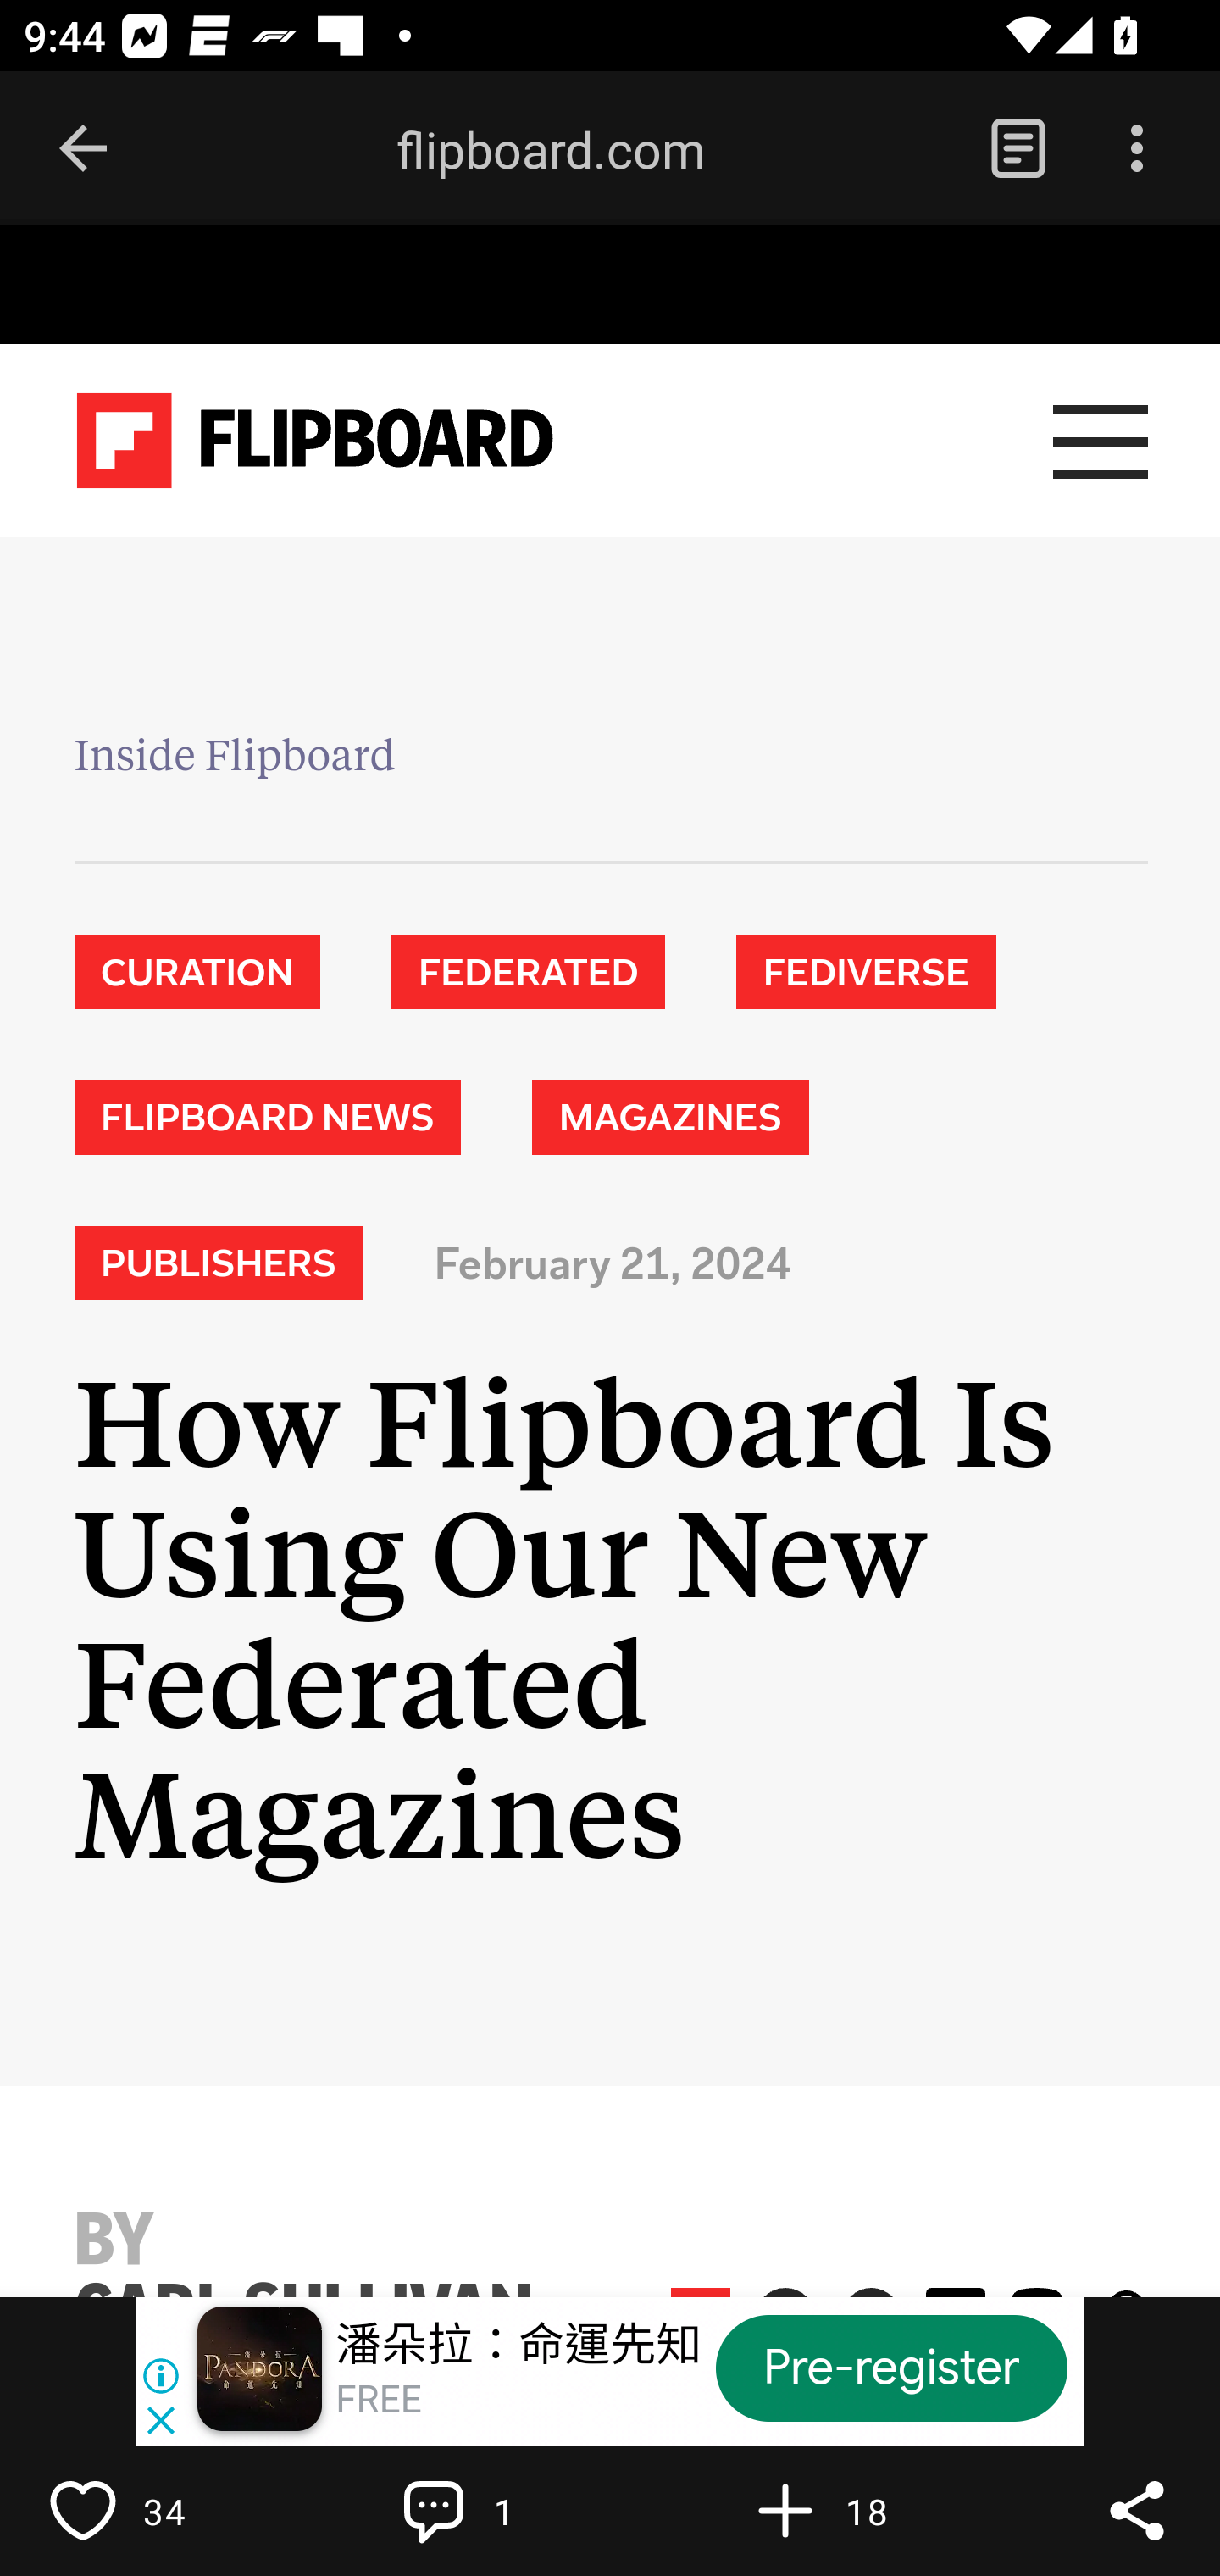 The image size is (1220, 2576). I want to click on PUBLISHERS, so click(217, 1263).